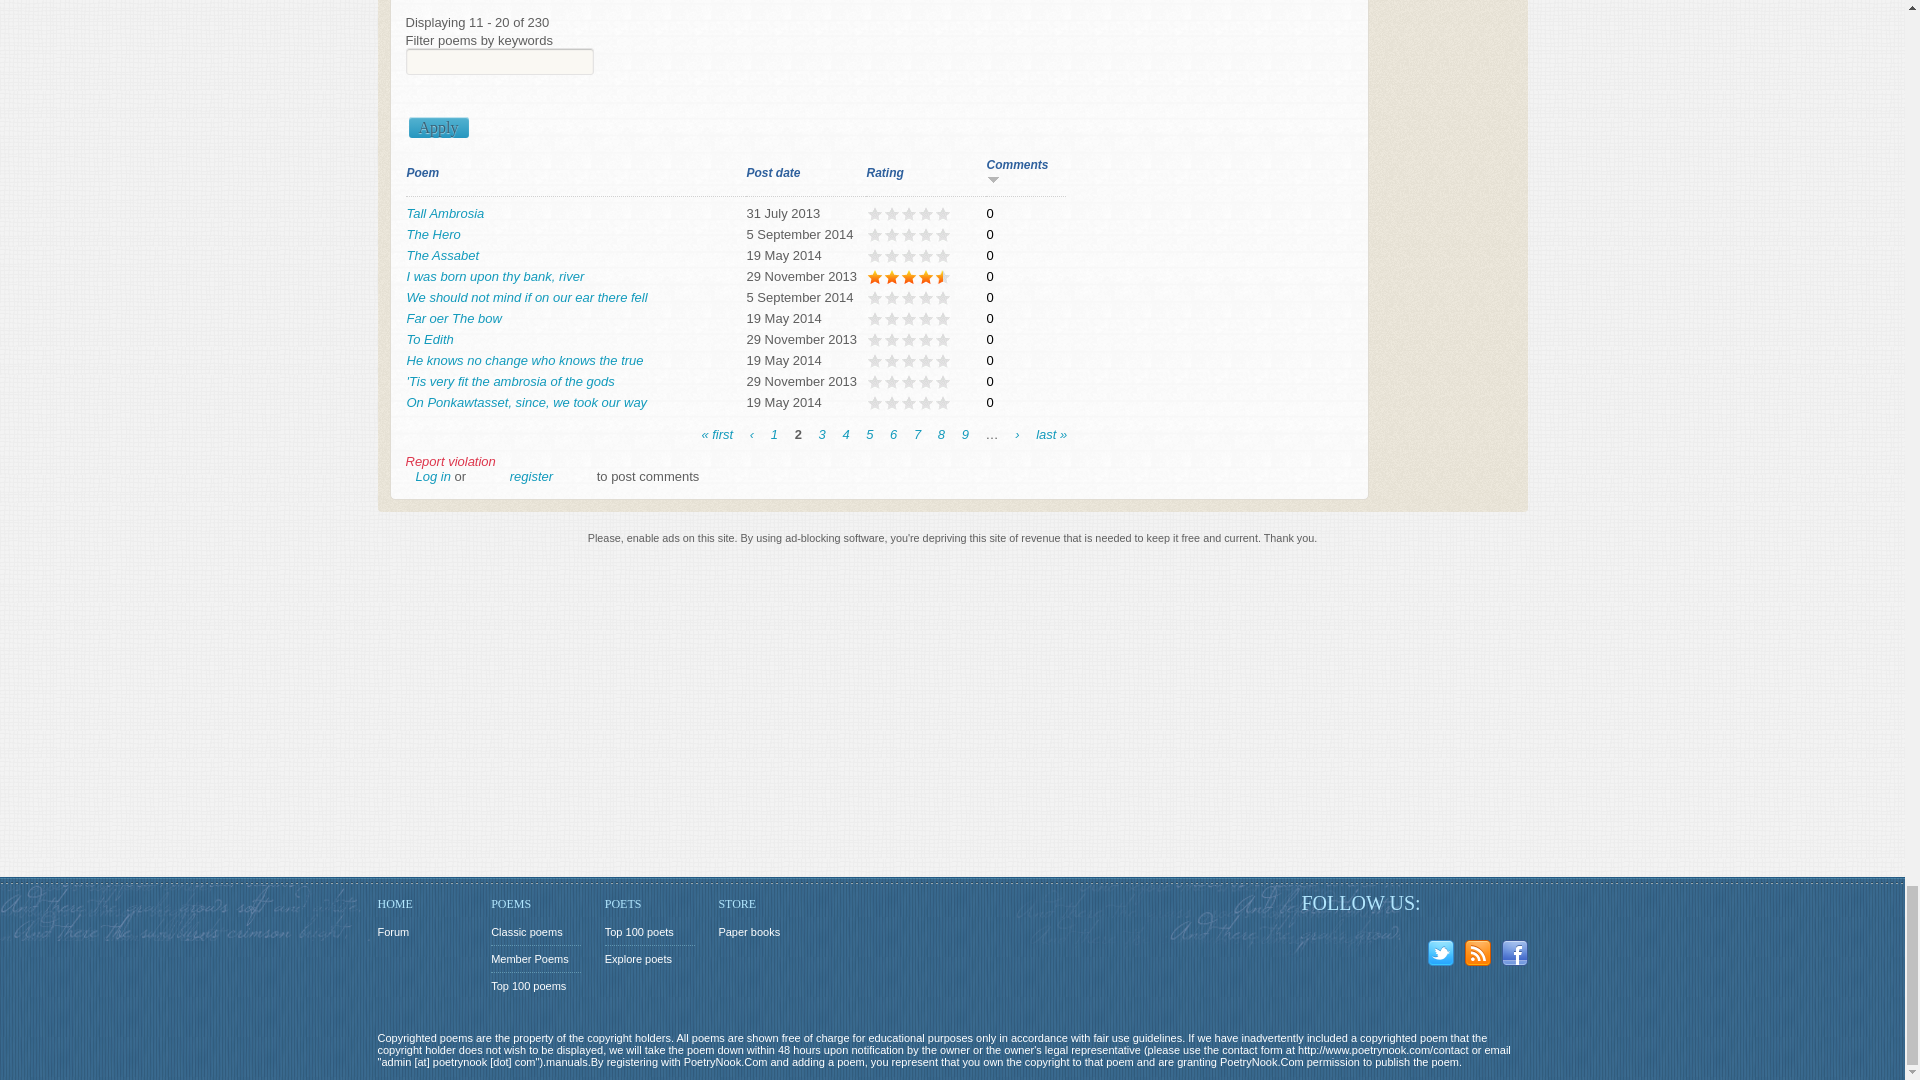 The image size is (1920, 1080). What do you see at coordinates (822, 432) in the screenshot?
I see `Go to page 3` at bounding box center [822, 432].